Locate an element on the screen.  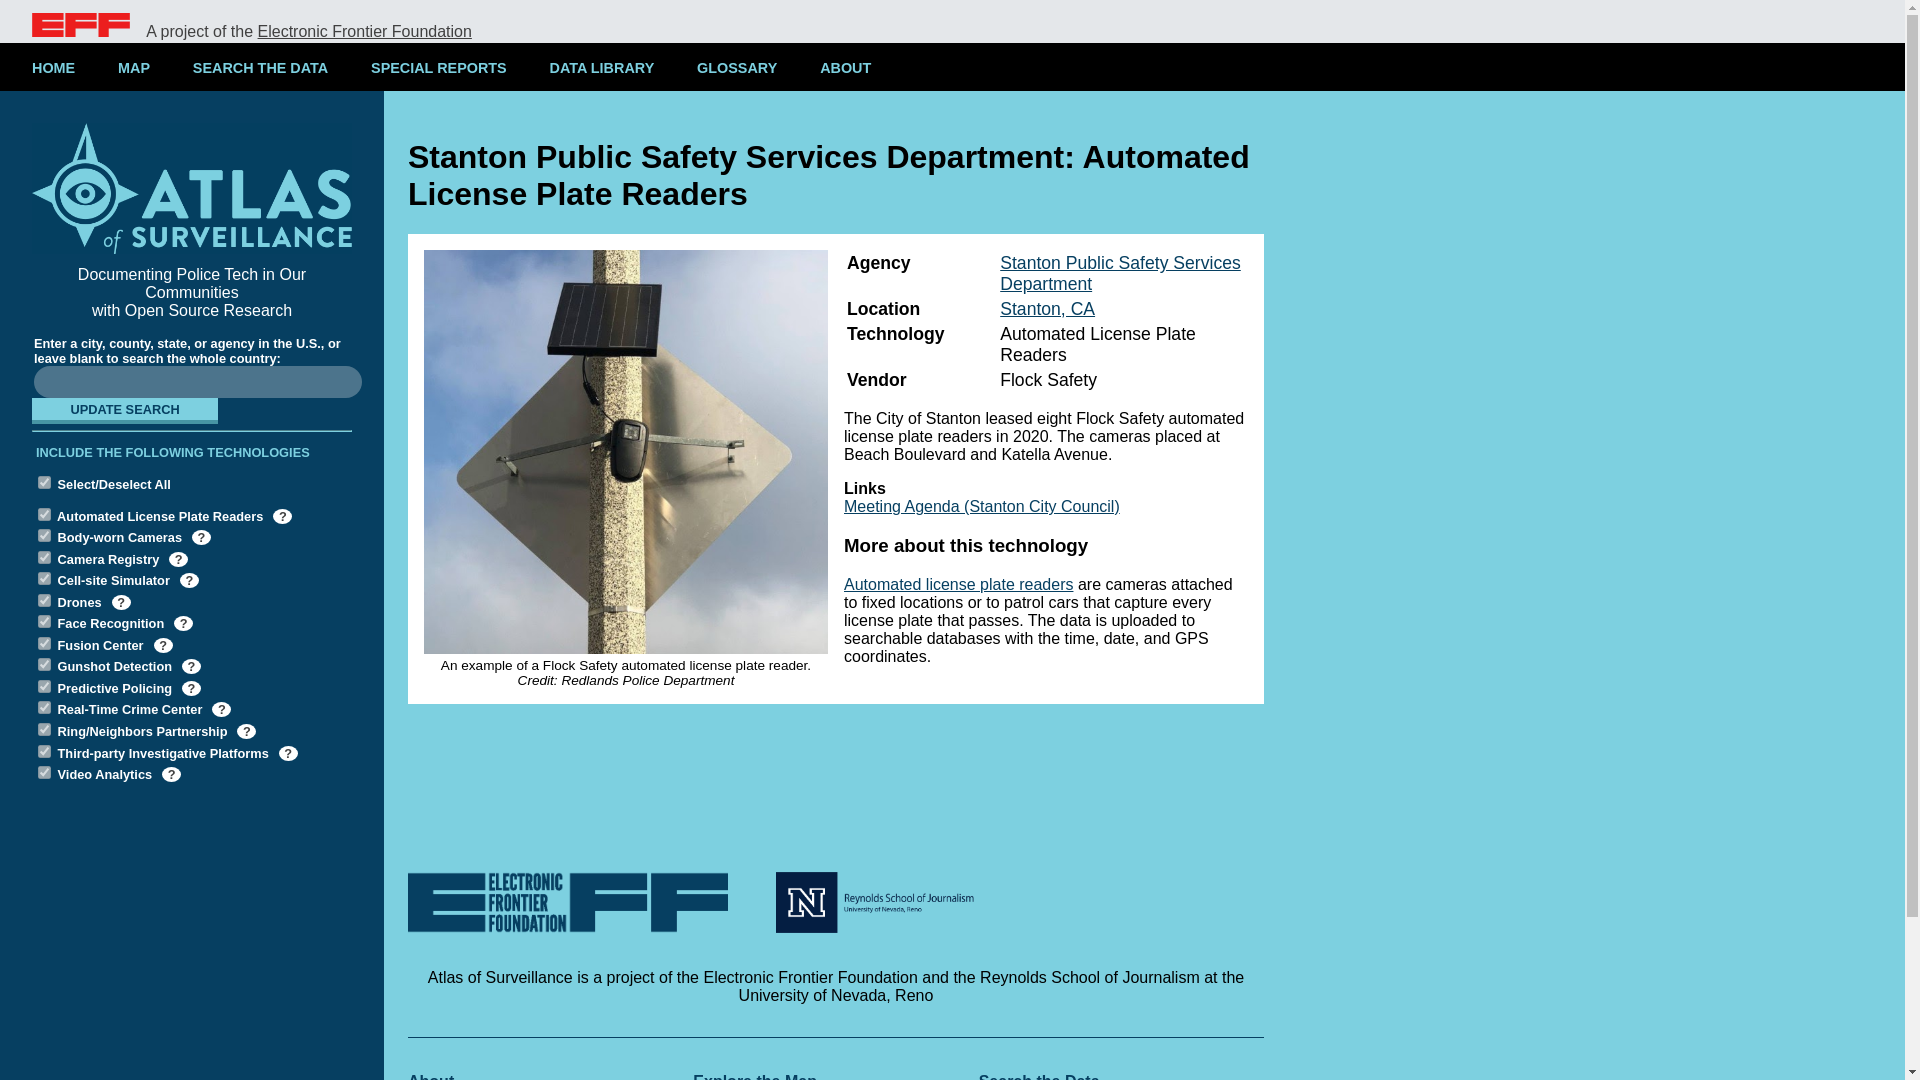
DATA LIBRARY is located at coordinates (601, 68).